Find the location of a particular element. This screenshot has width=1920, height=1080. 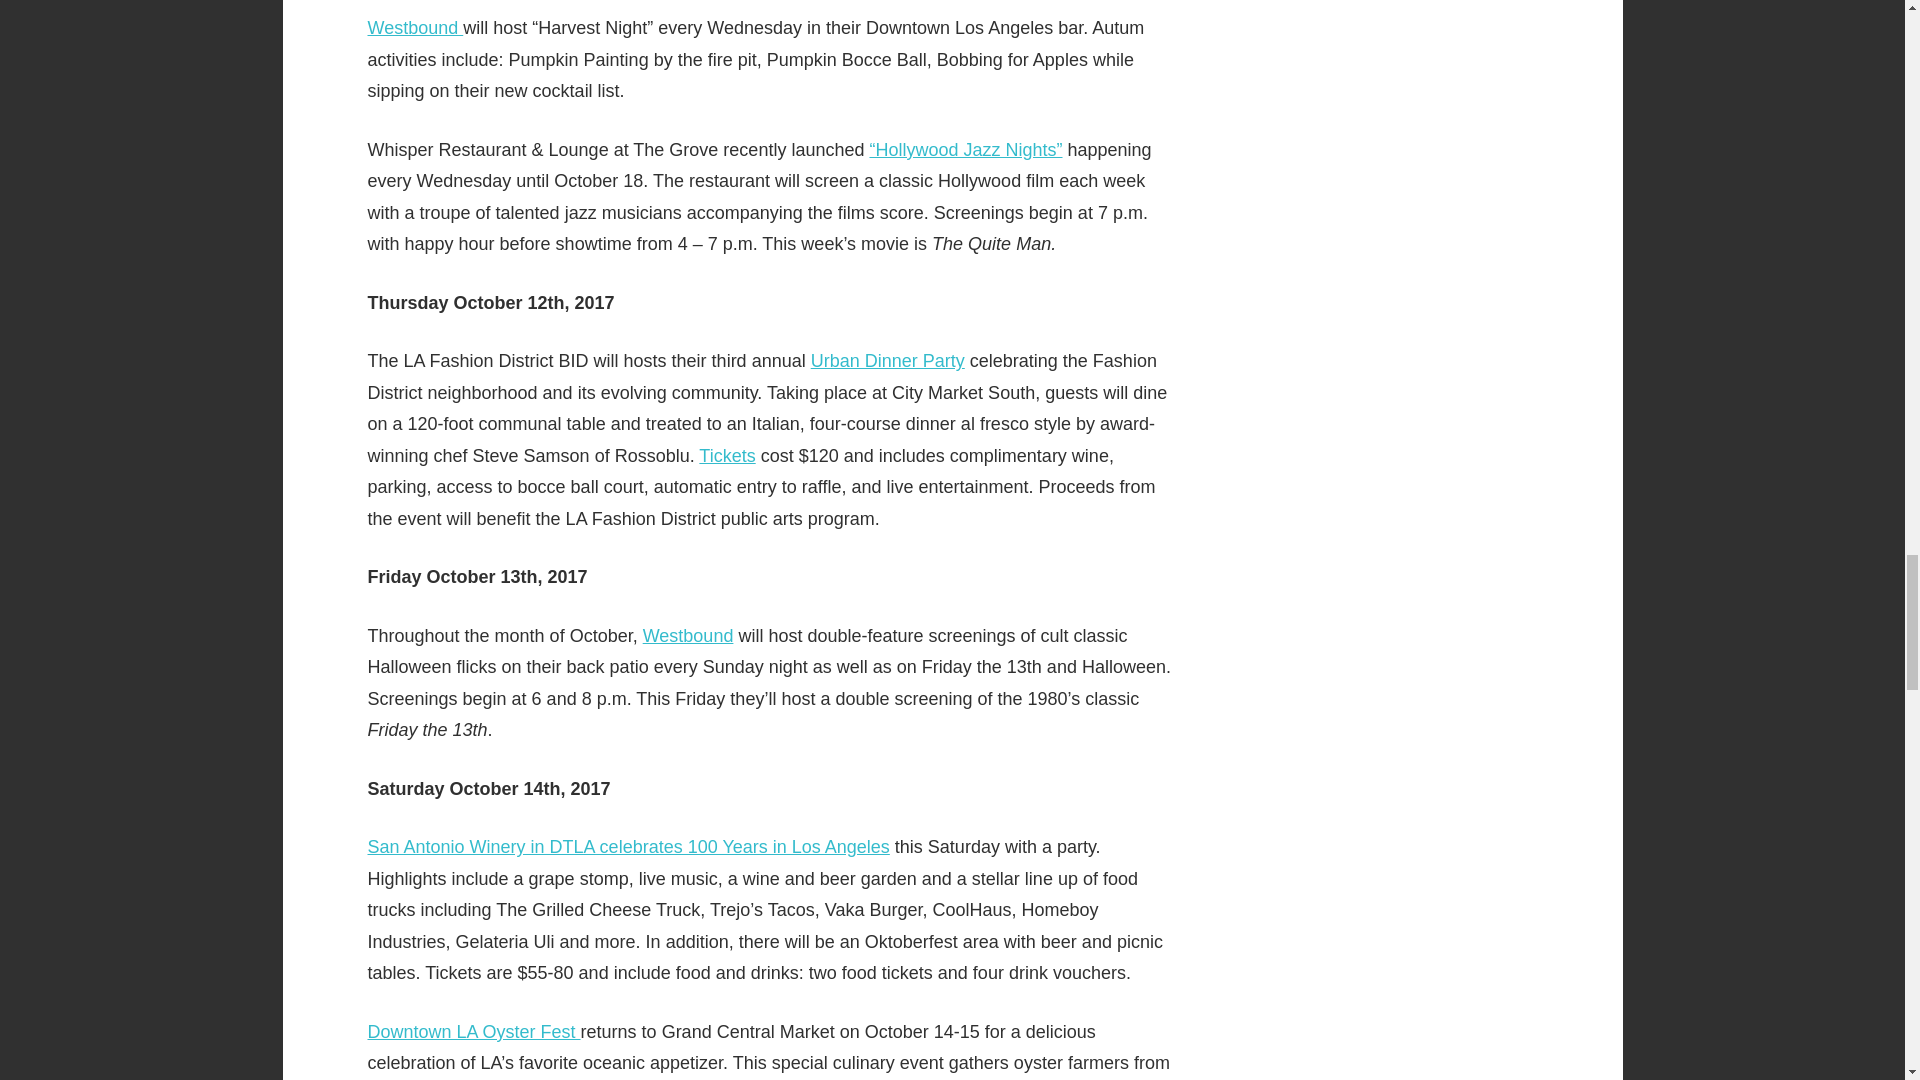

Downtown LA Oyster Fest is located at coordinates (474, 1032).